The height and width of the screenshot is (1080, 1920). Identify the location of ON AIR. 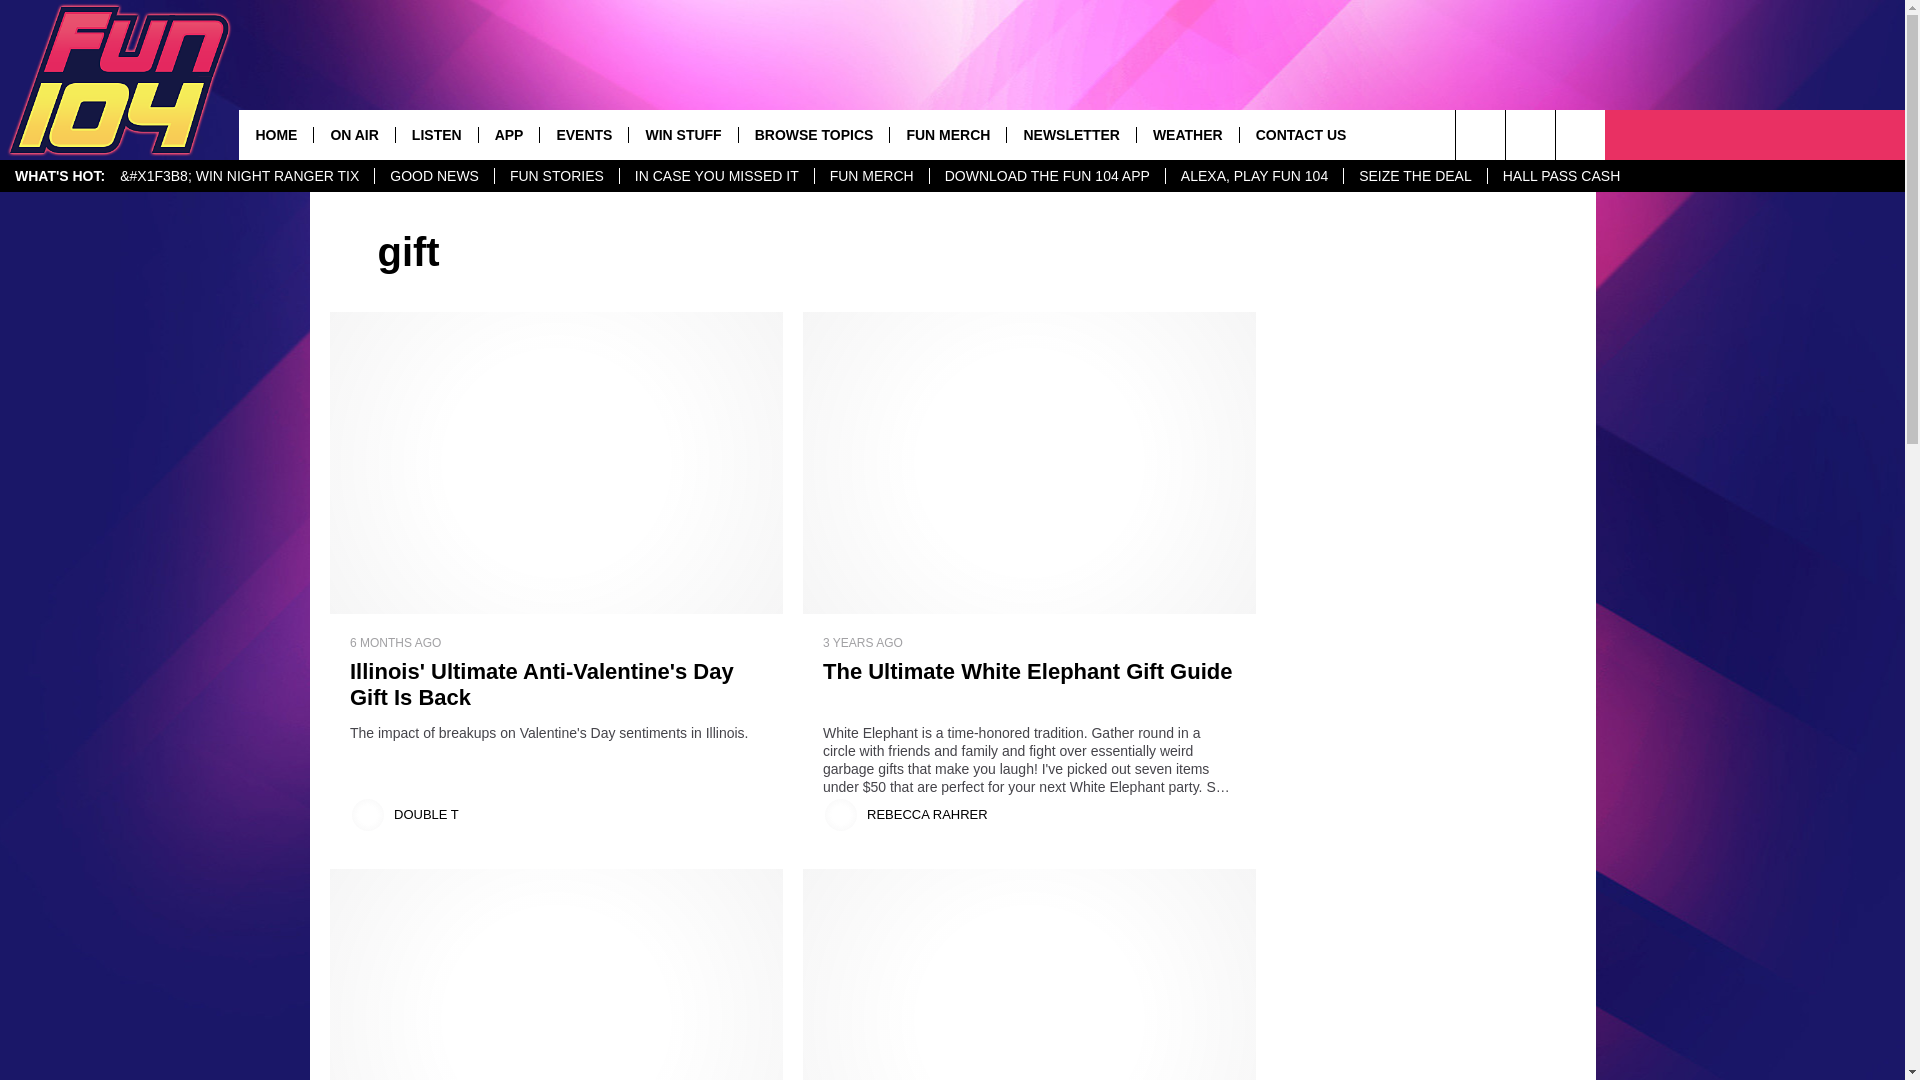
(352, 134).